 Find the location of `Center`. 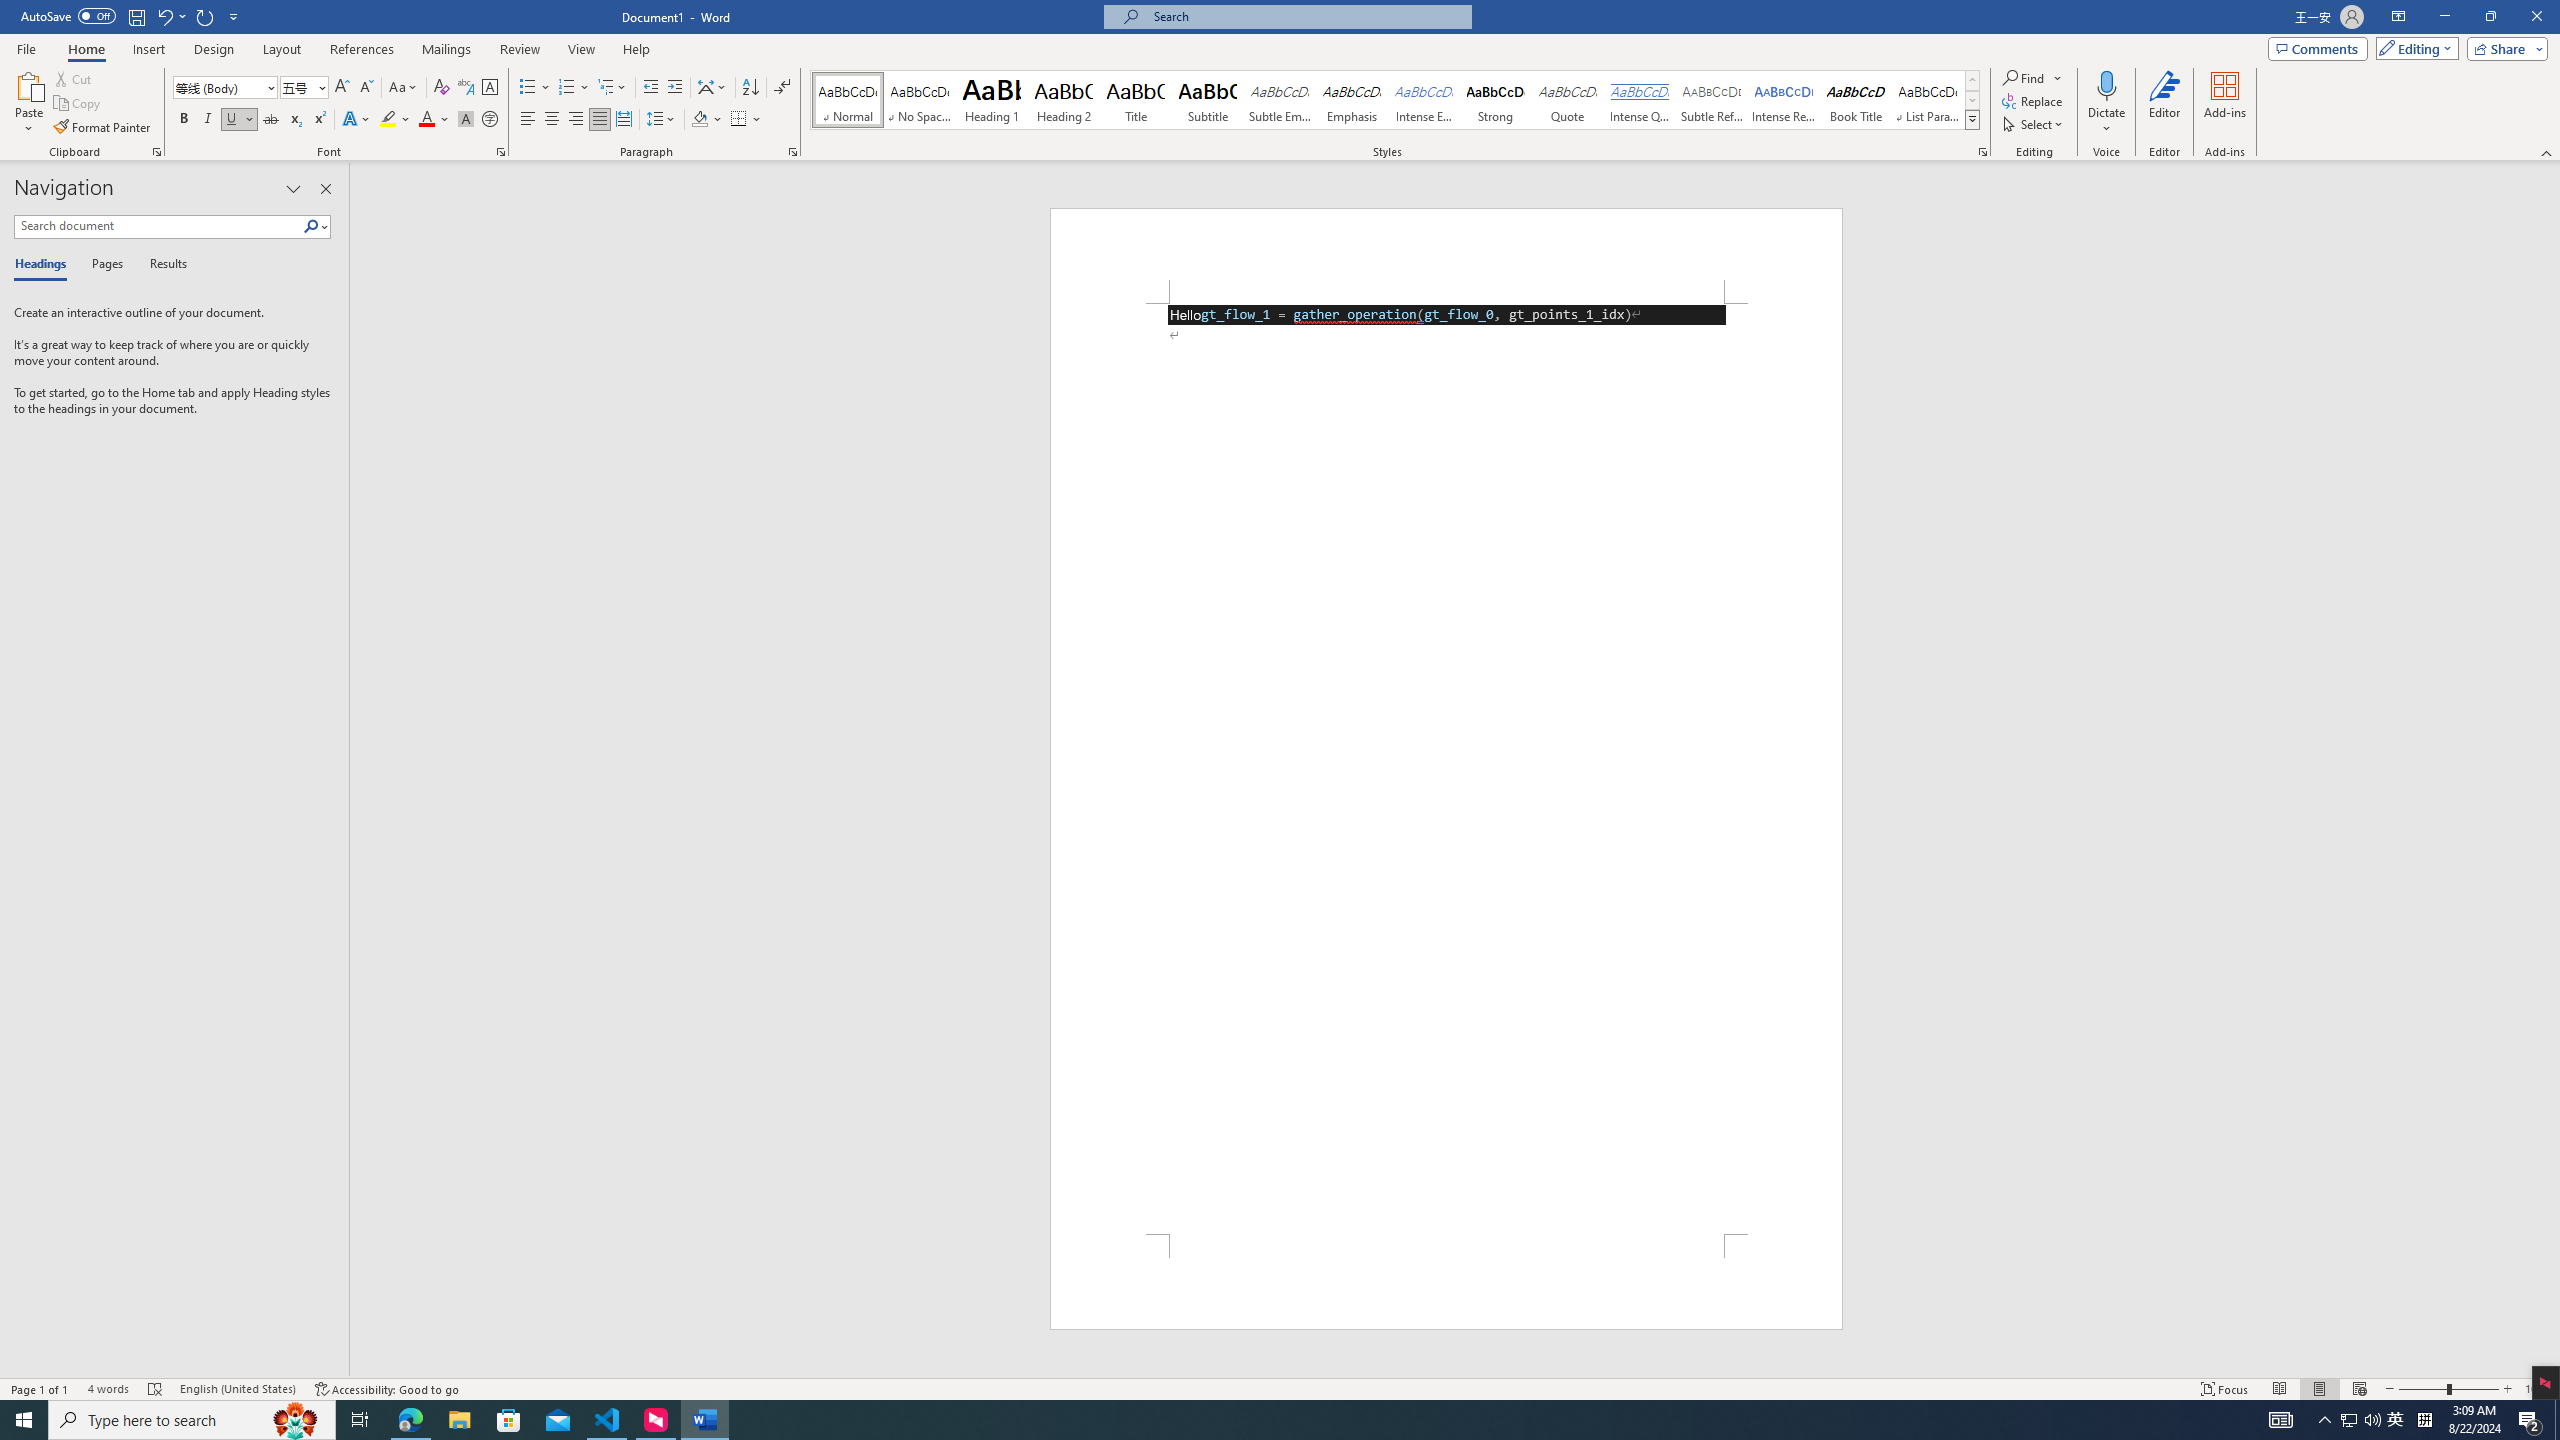

Center is located at coordinates (552, 120).